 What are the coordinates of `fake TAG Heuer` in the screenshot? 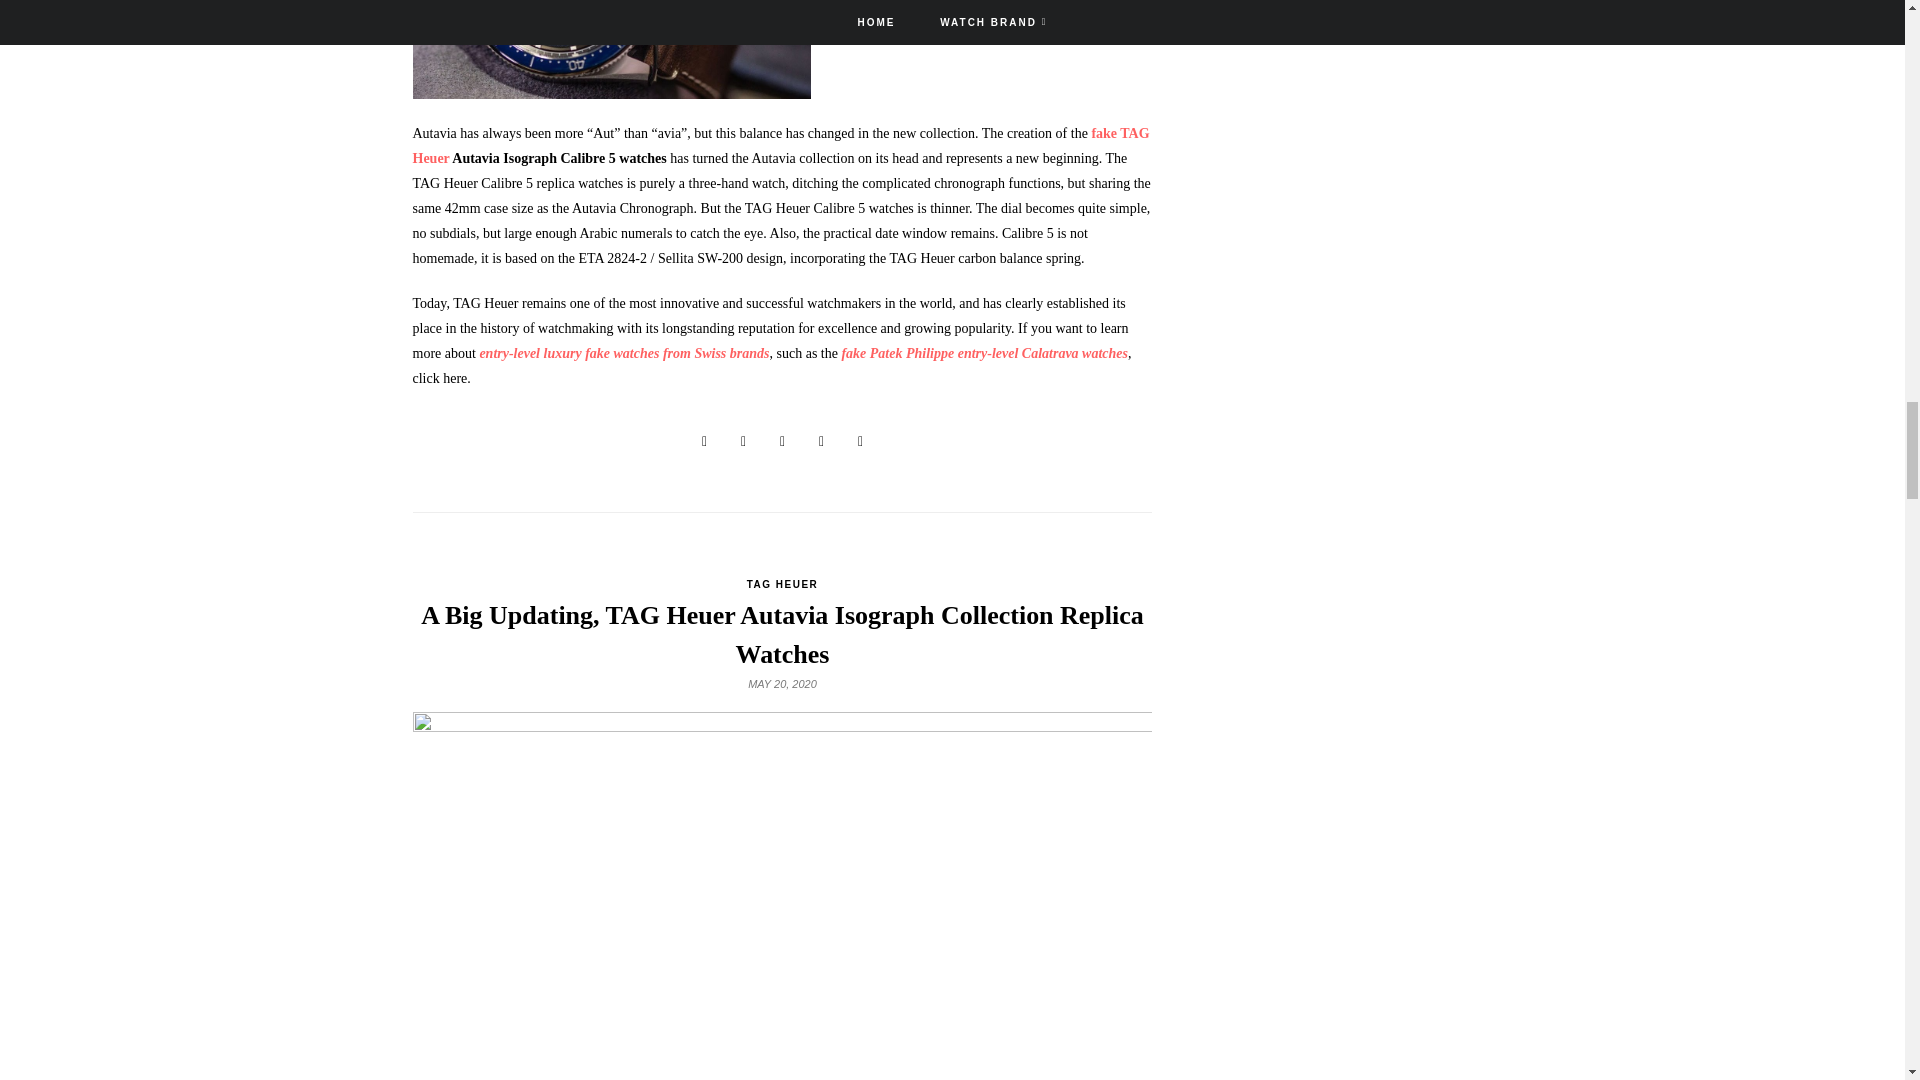 It's located at (780, 146).